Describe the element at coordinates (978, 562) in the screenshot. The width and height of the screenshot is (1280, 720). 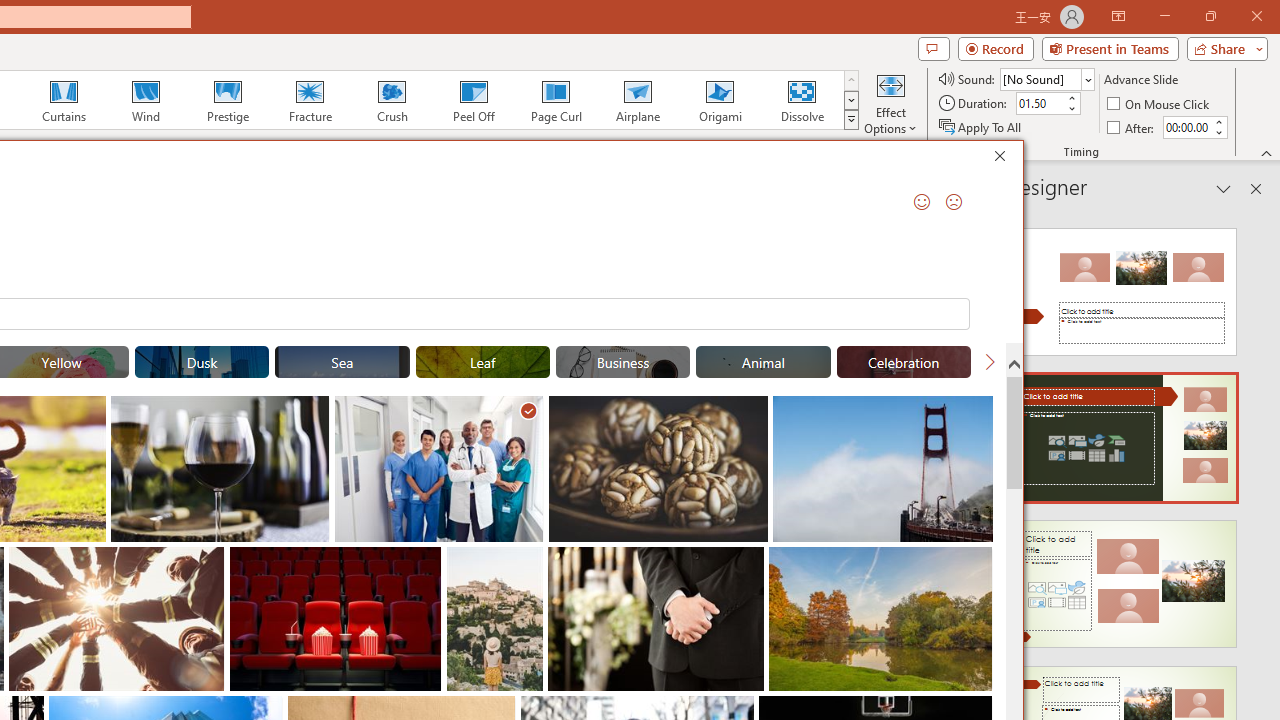
I see `Thumbnail` at that location.